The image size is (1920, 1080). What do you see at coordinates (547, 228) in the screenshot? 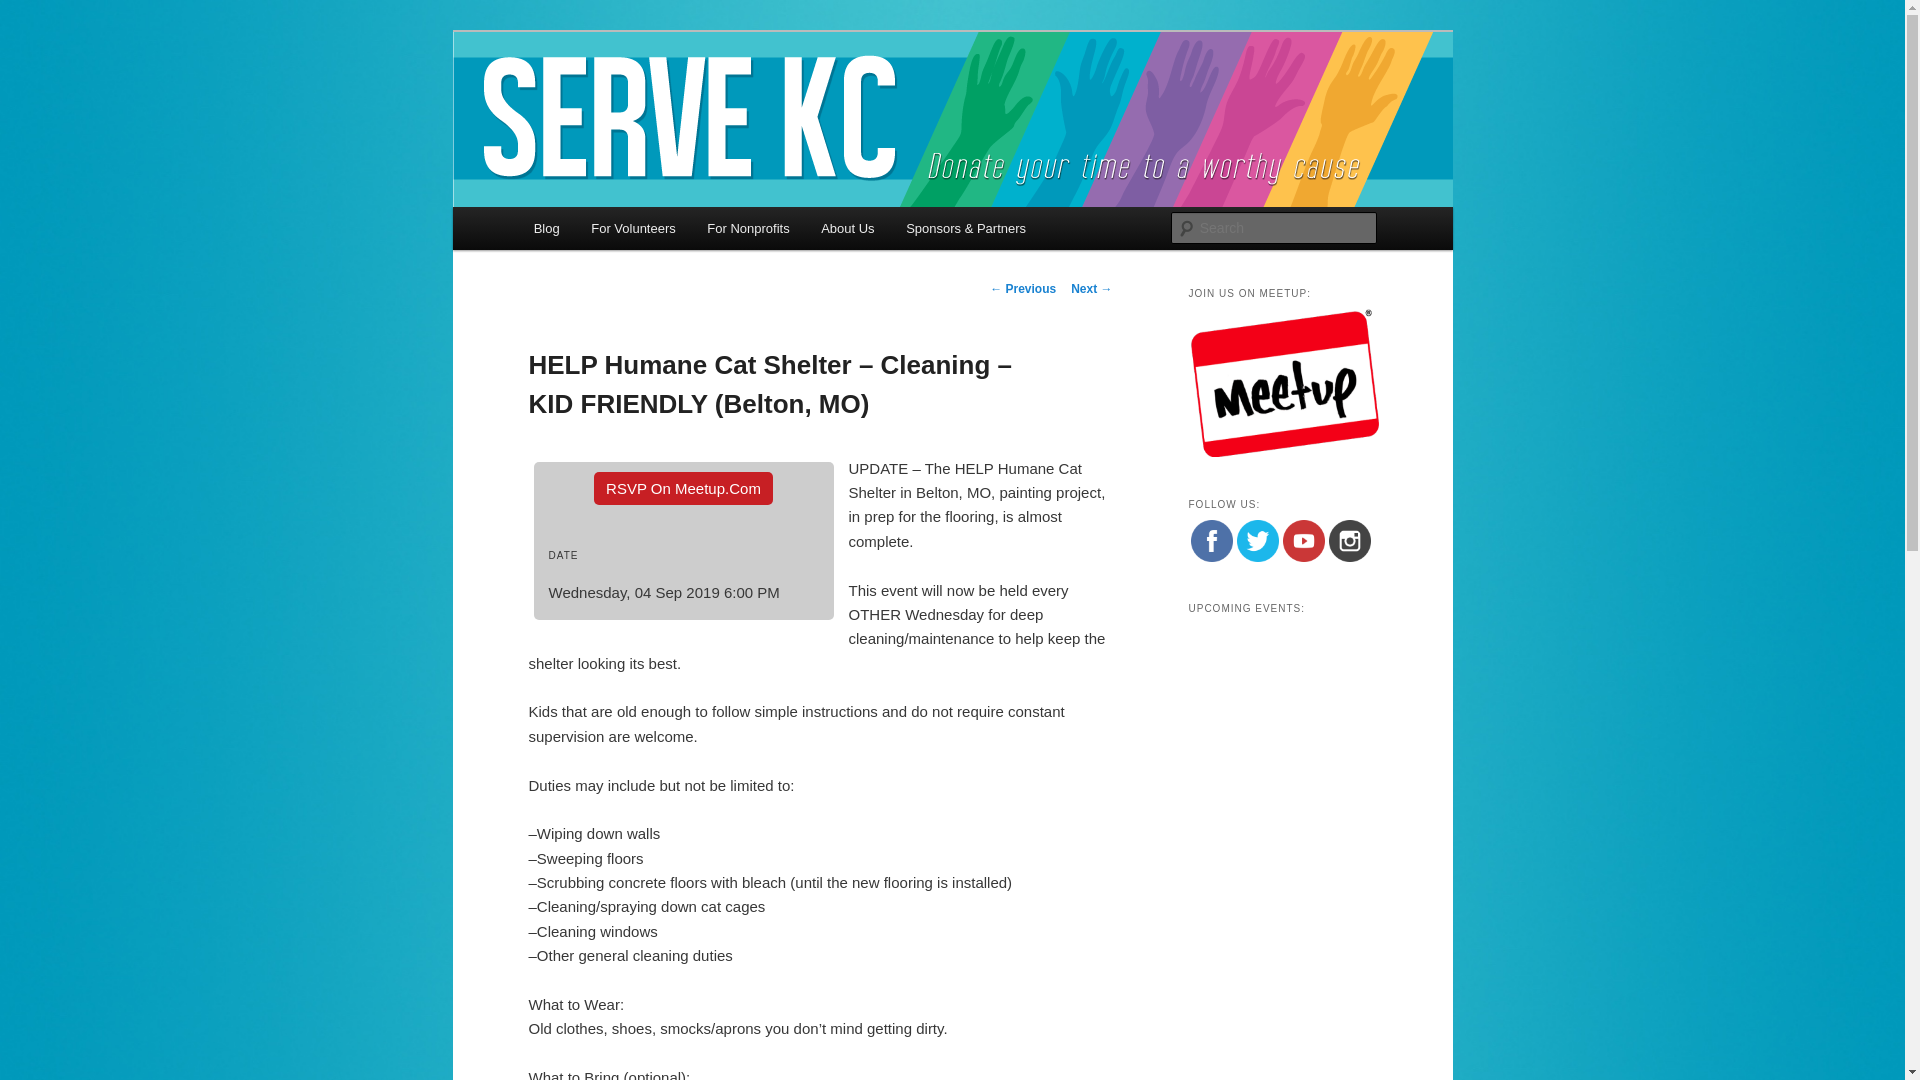
I see `Blog` at bounding box center [547, 228].